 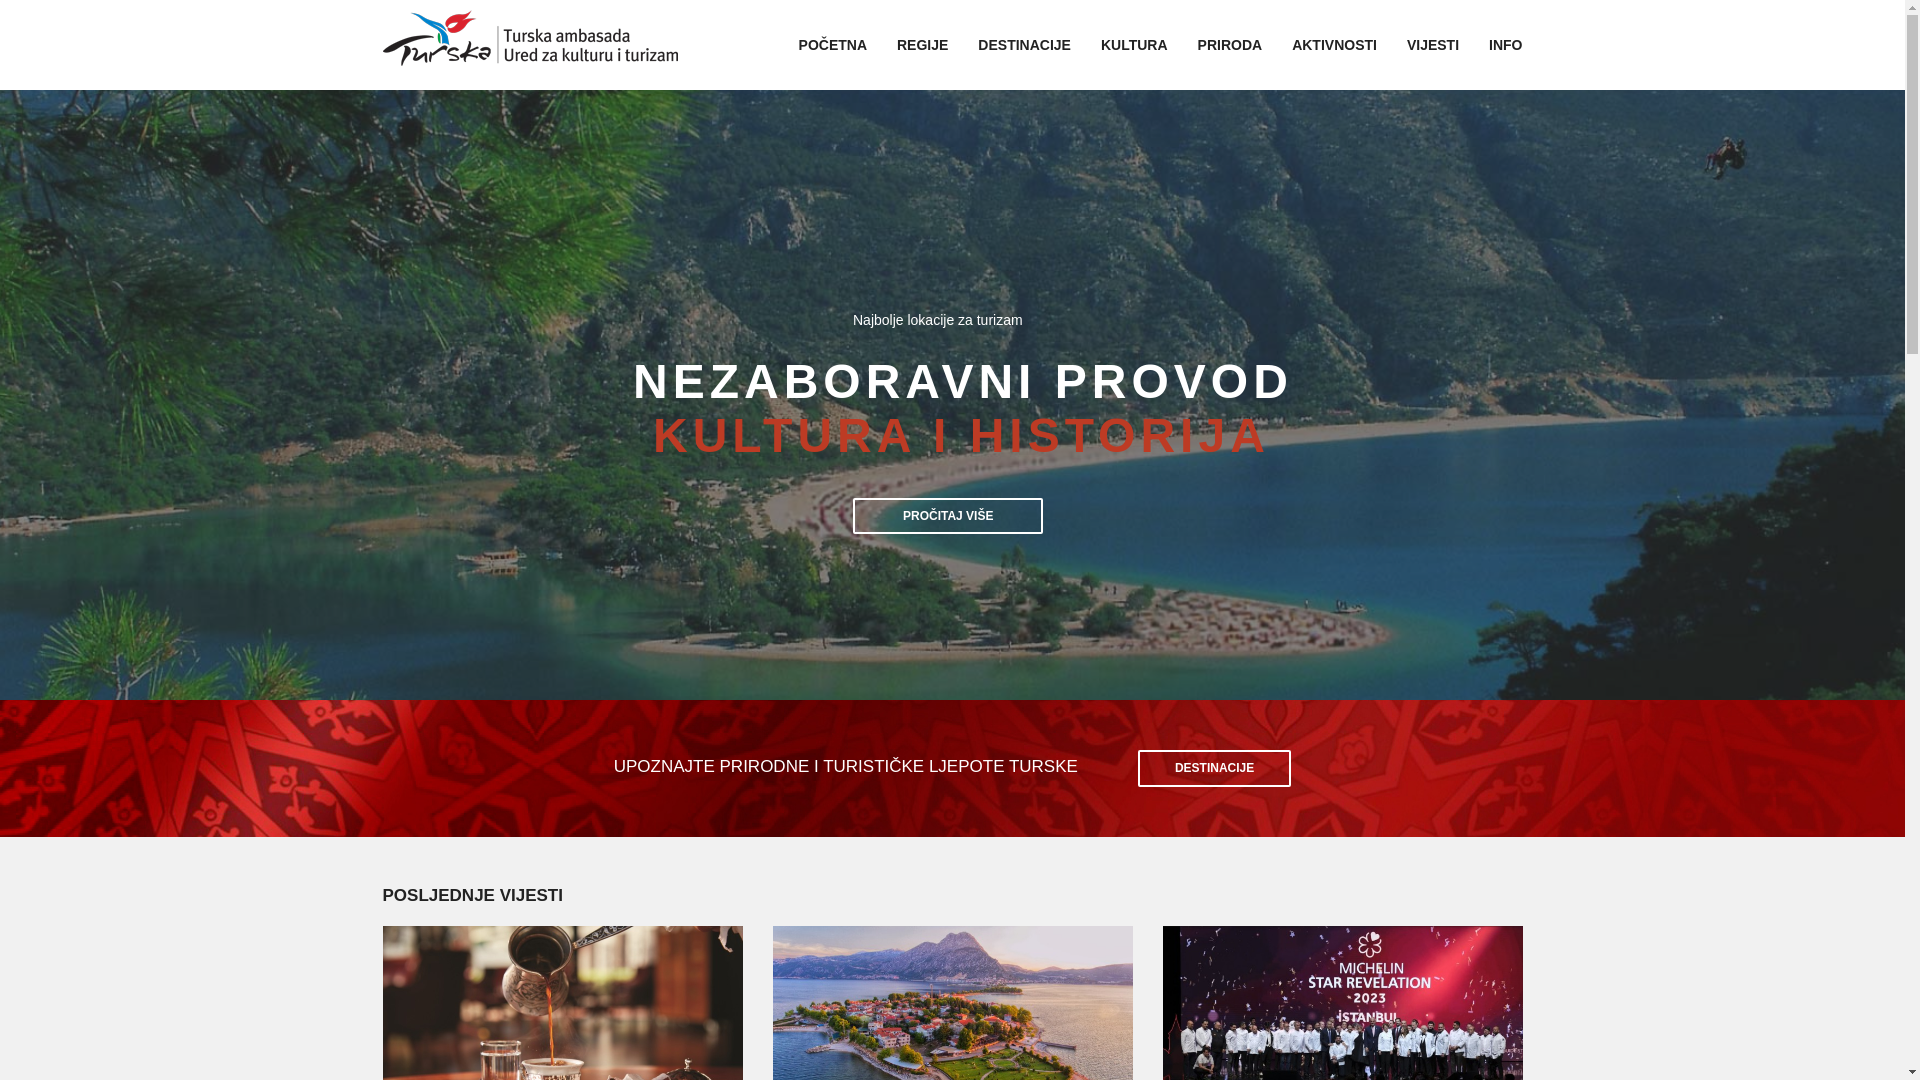 What do you see at coordinates (581, 521) in the screenshot?
I see `DESTINACIJE` at bounding box center [581, 521].